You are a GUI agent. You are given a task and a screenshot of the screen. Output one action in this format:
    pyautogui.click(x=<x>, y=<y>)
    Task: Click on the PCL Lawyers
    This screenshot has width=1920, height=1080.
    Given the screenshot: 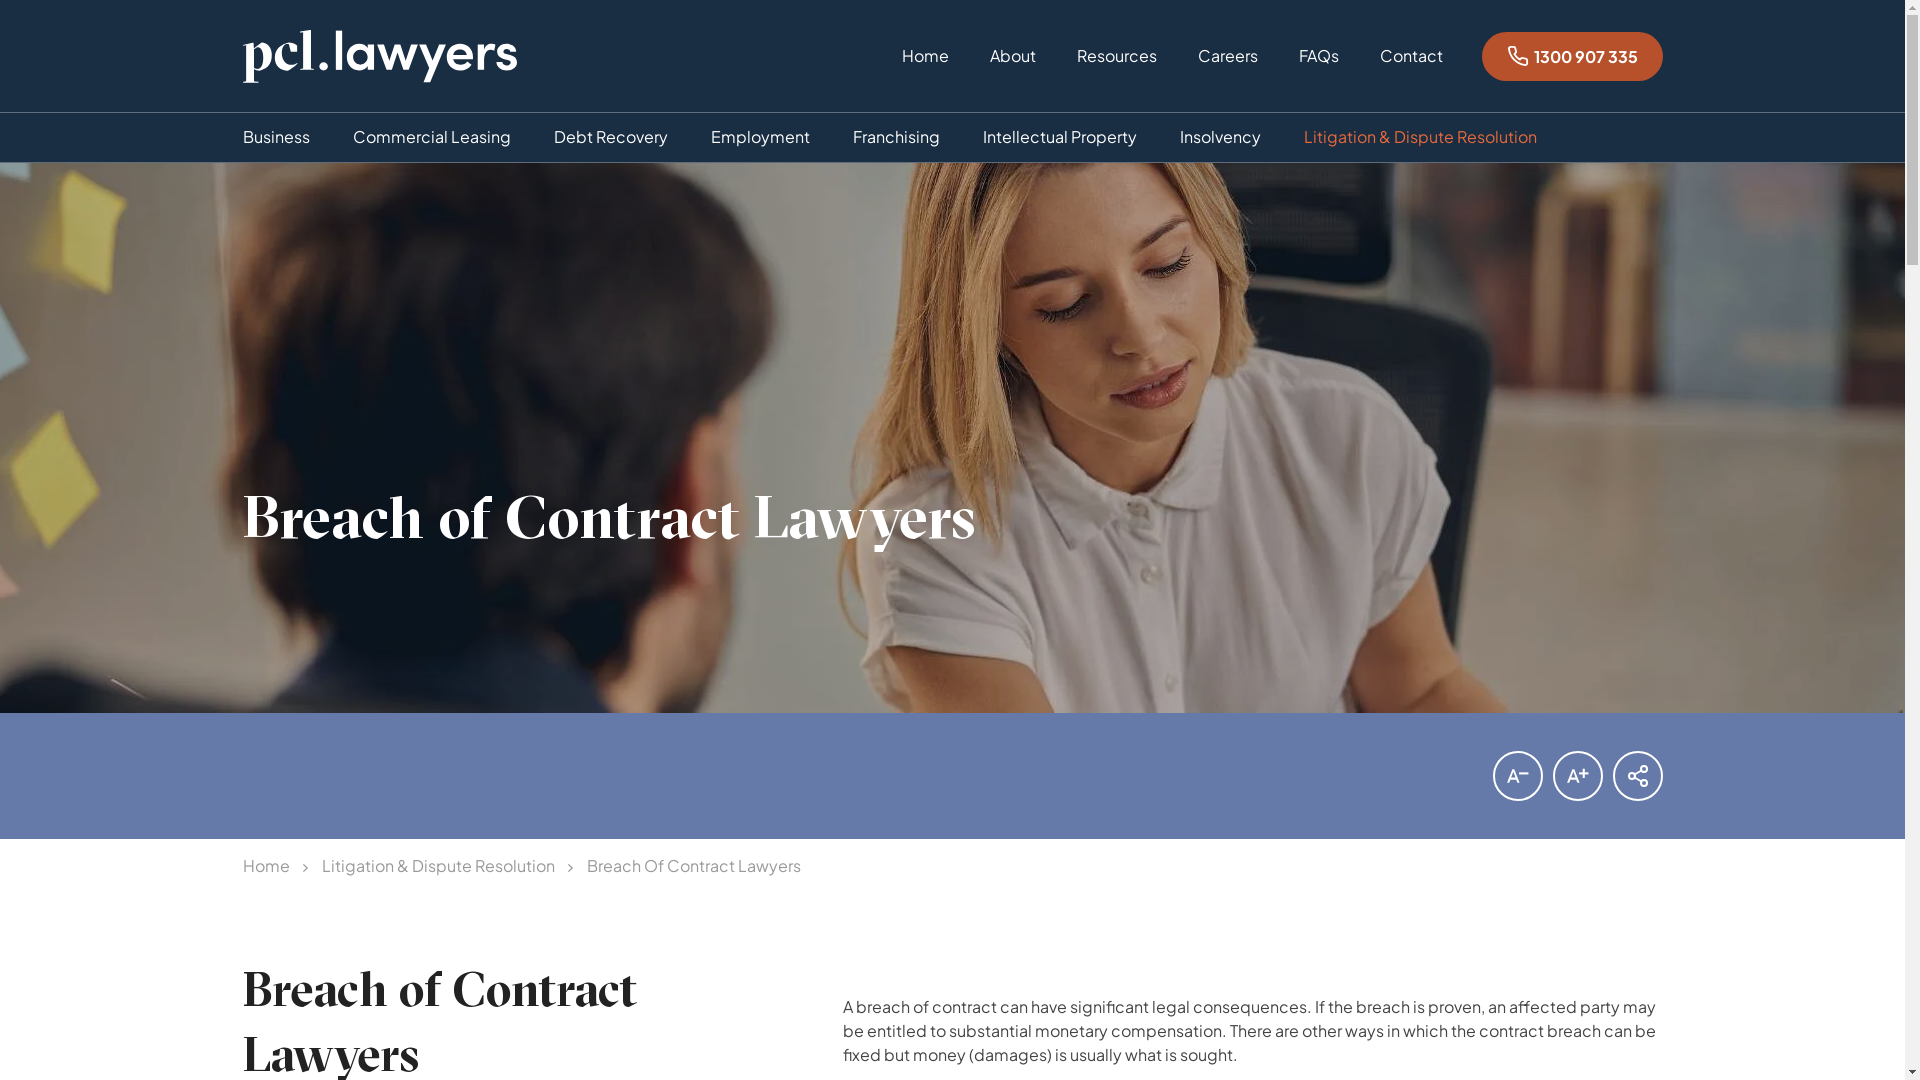 What is the action you would take?
    pyautogui.click(x=379, y=56)
    